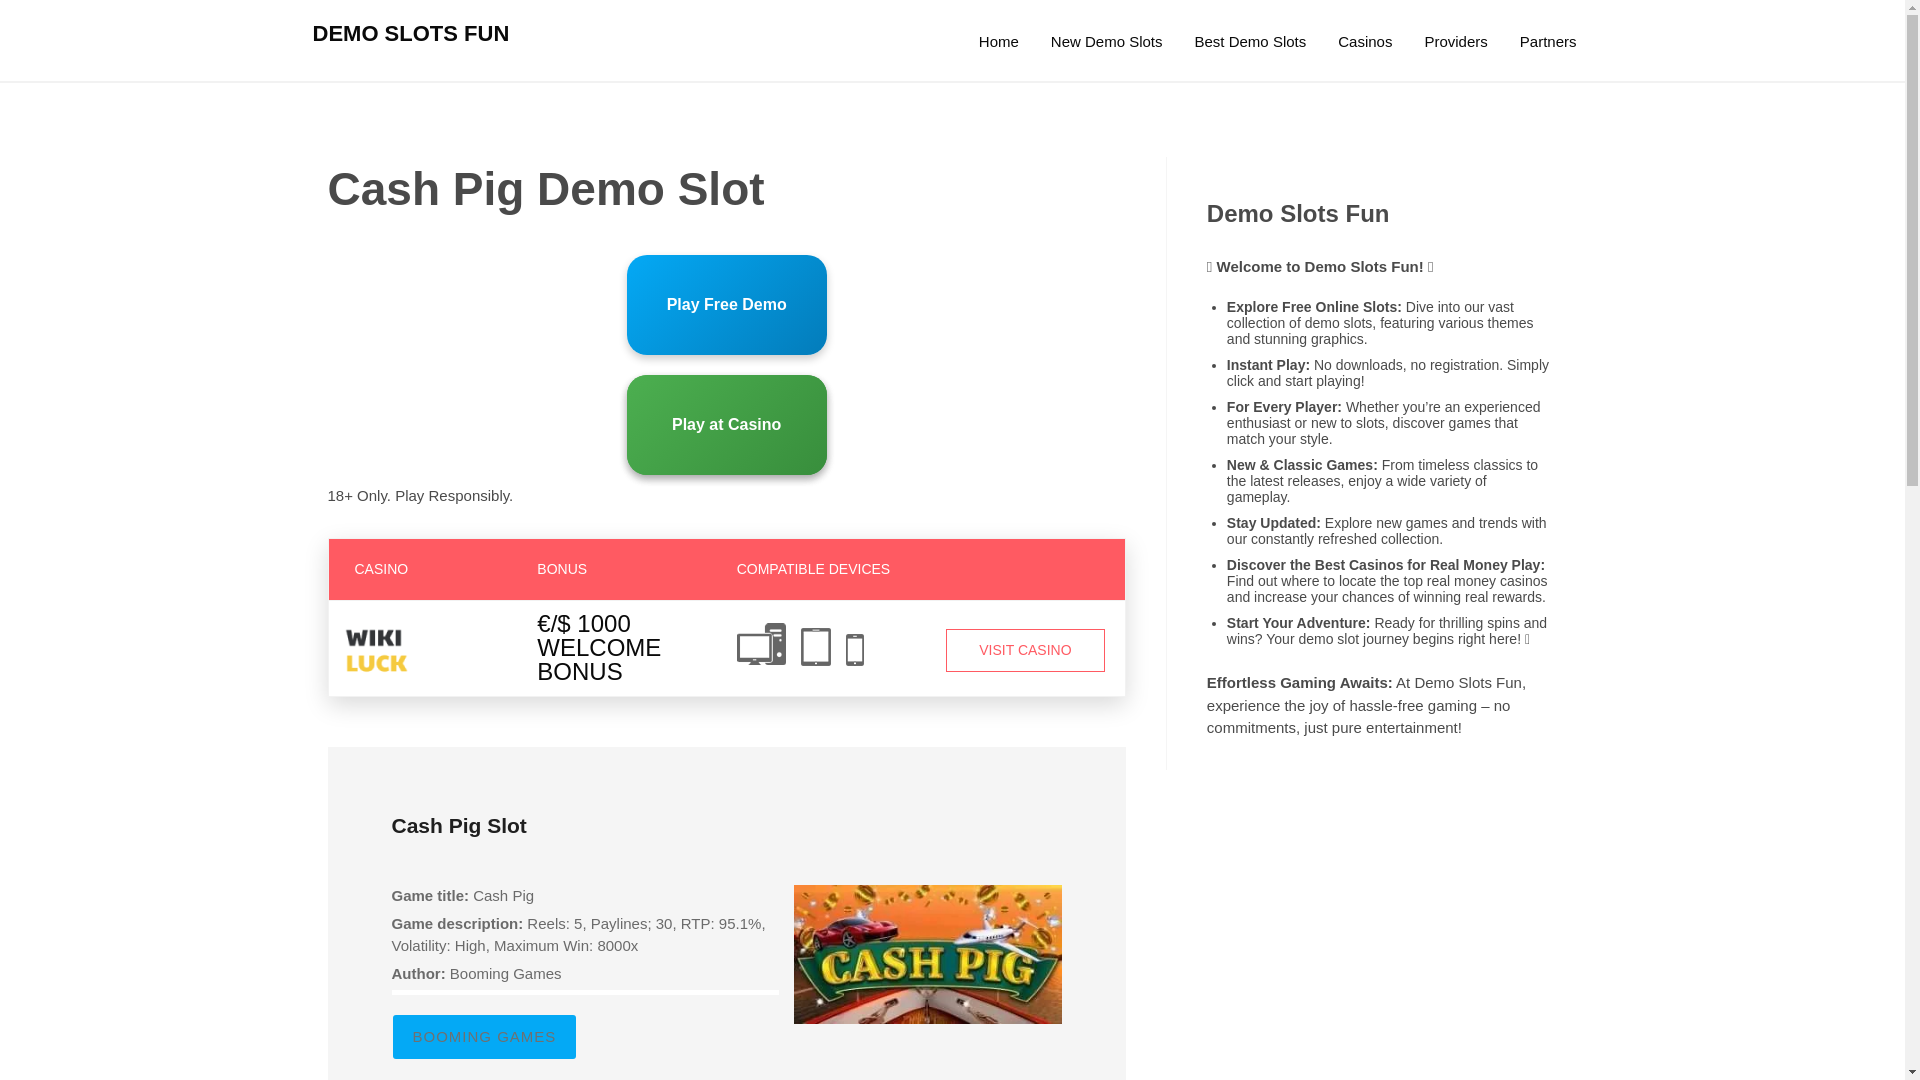 This screenshot has width=1920, height=1080. Describe the element at coordinates (727, 424) in the screenshot. I see `Play at Casino` at that location.